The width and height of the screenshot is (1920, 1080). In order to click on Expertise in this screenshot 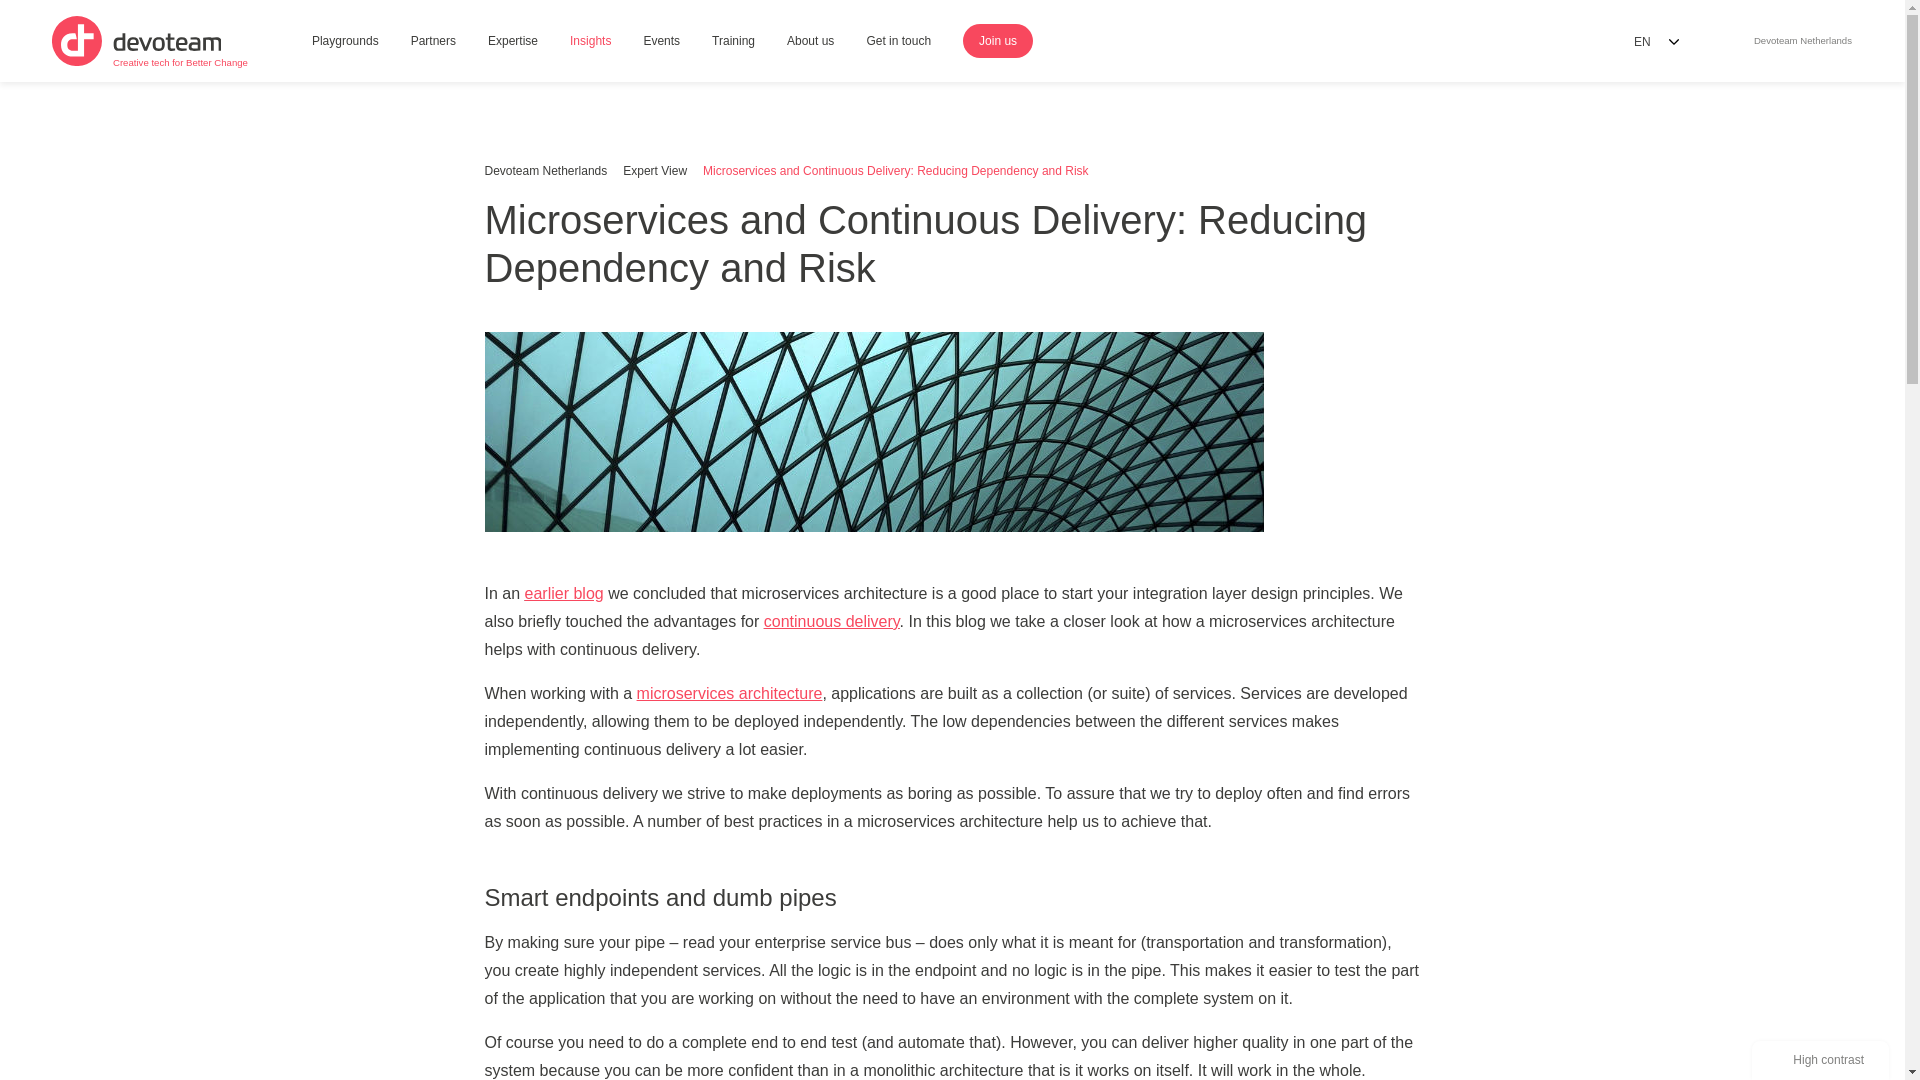, I will do `click(513, 42)`.